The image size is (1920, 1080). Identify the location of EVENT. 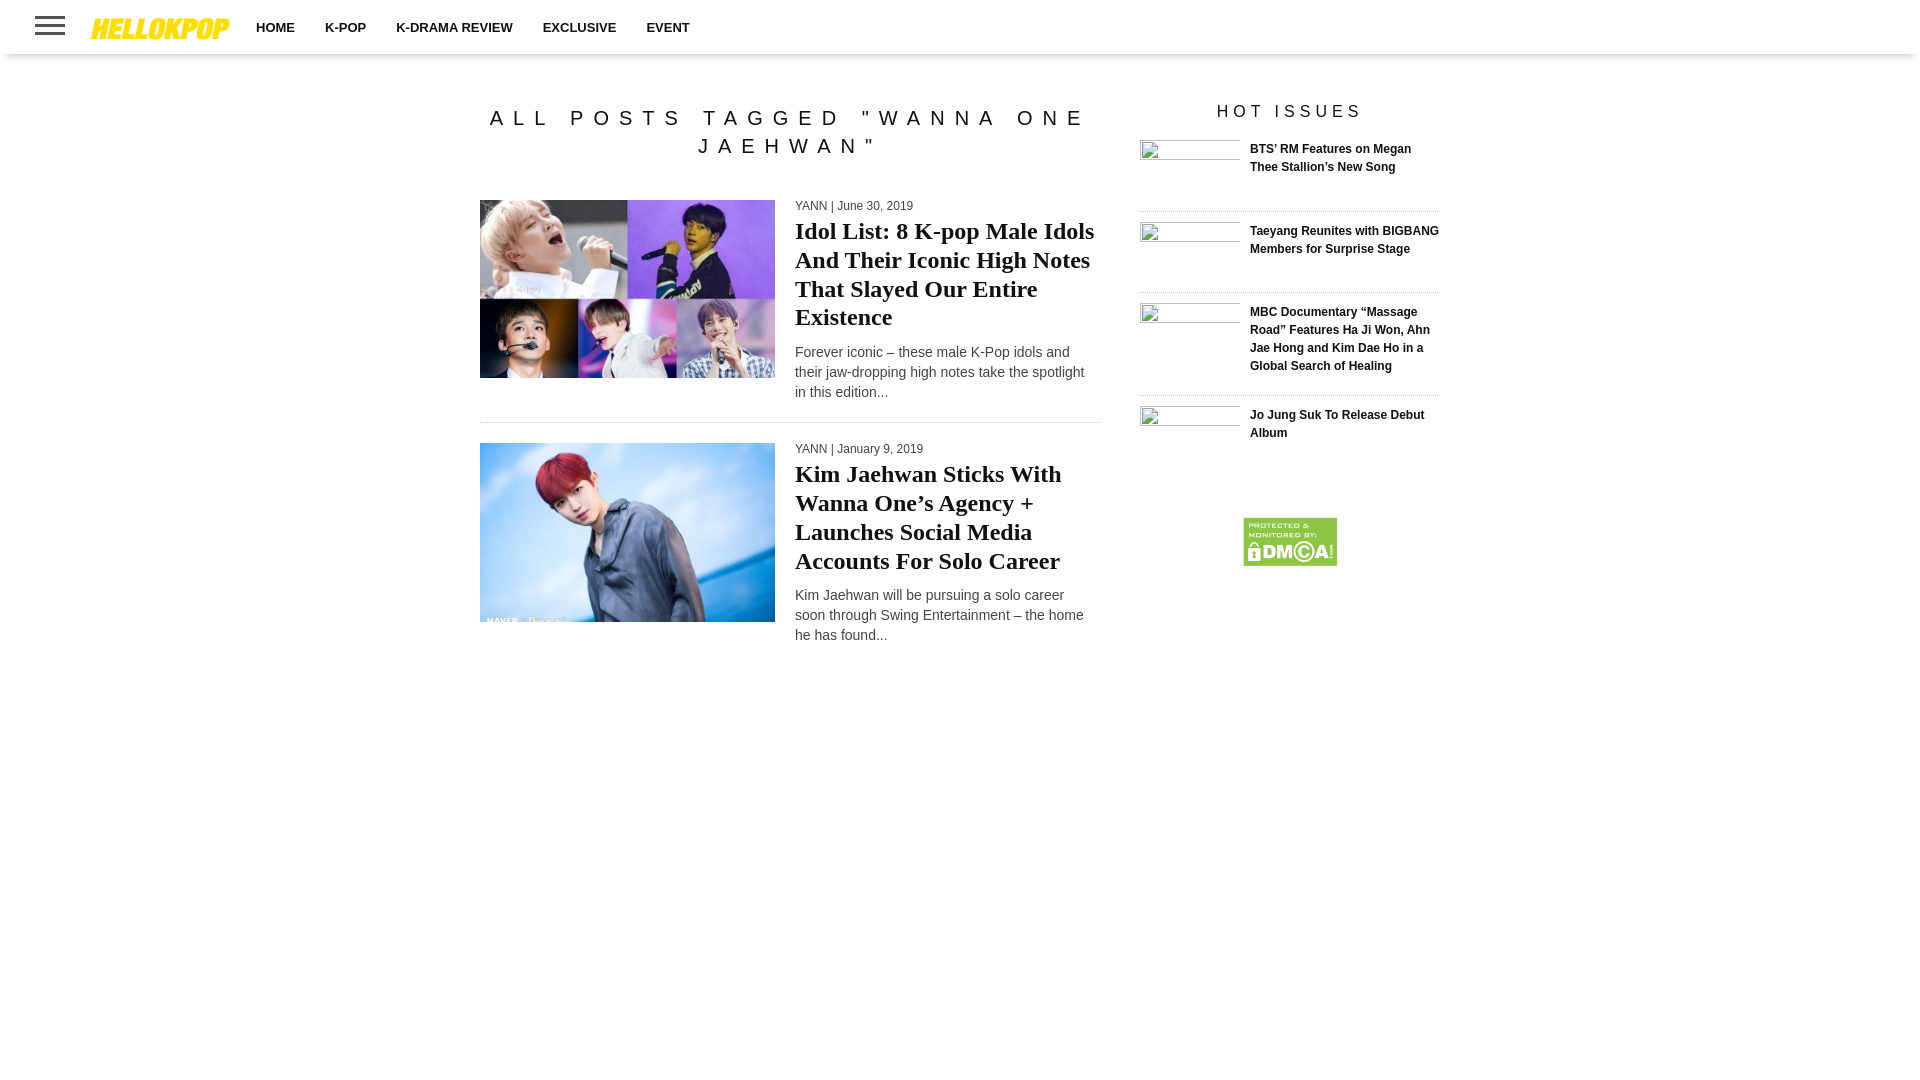
(668, 27).